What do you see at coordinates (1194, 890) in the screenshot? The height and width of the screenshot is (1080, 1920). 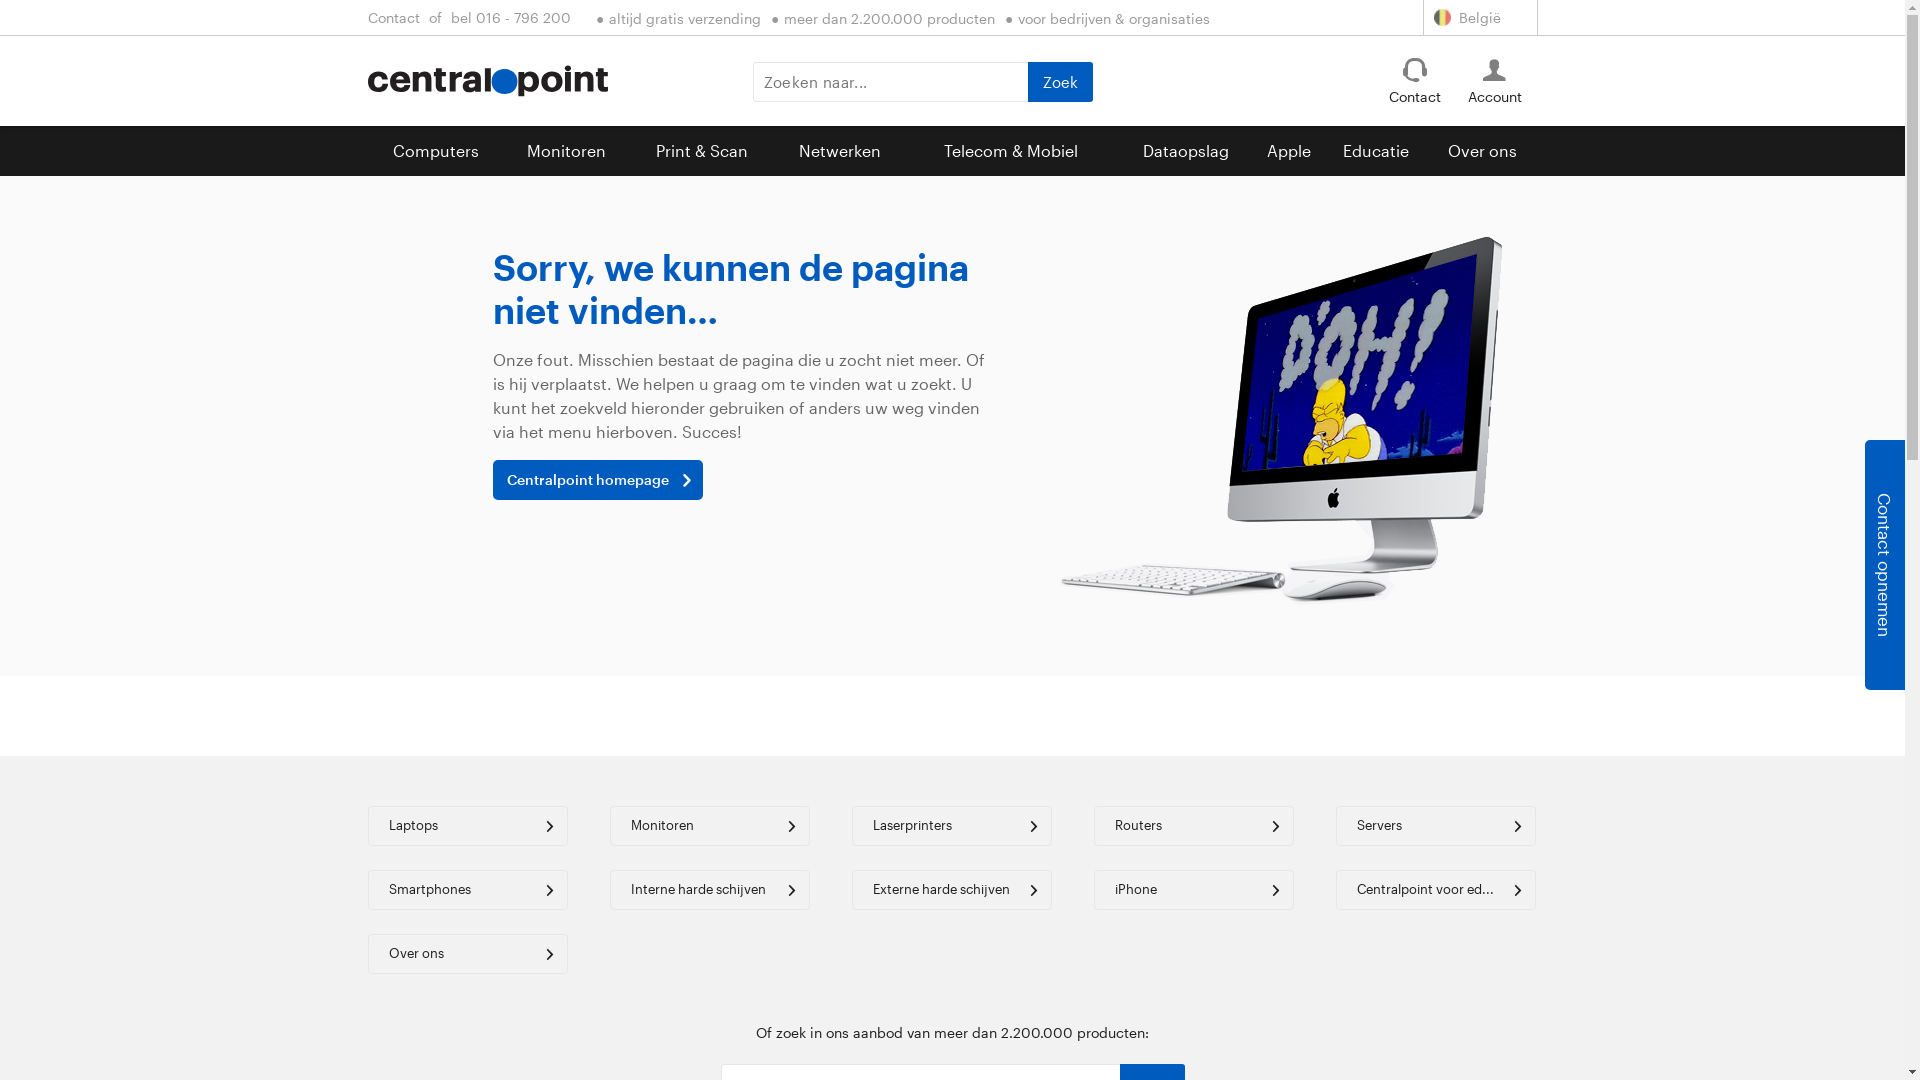 I see `iPhone` at bounding box center [1194, 890].